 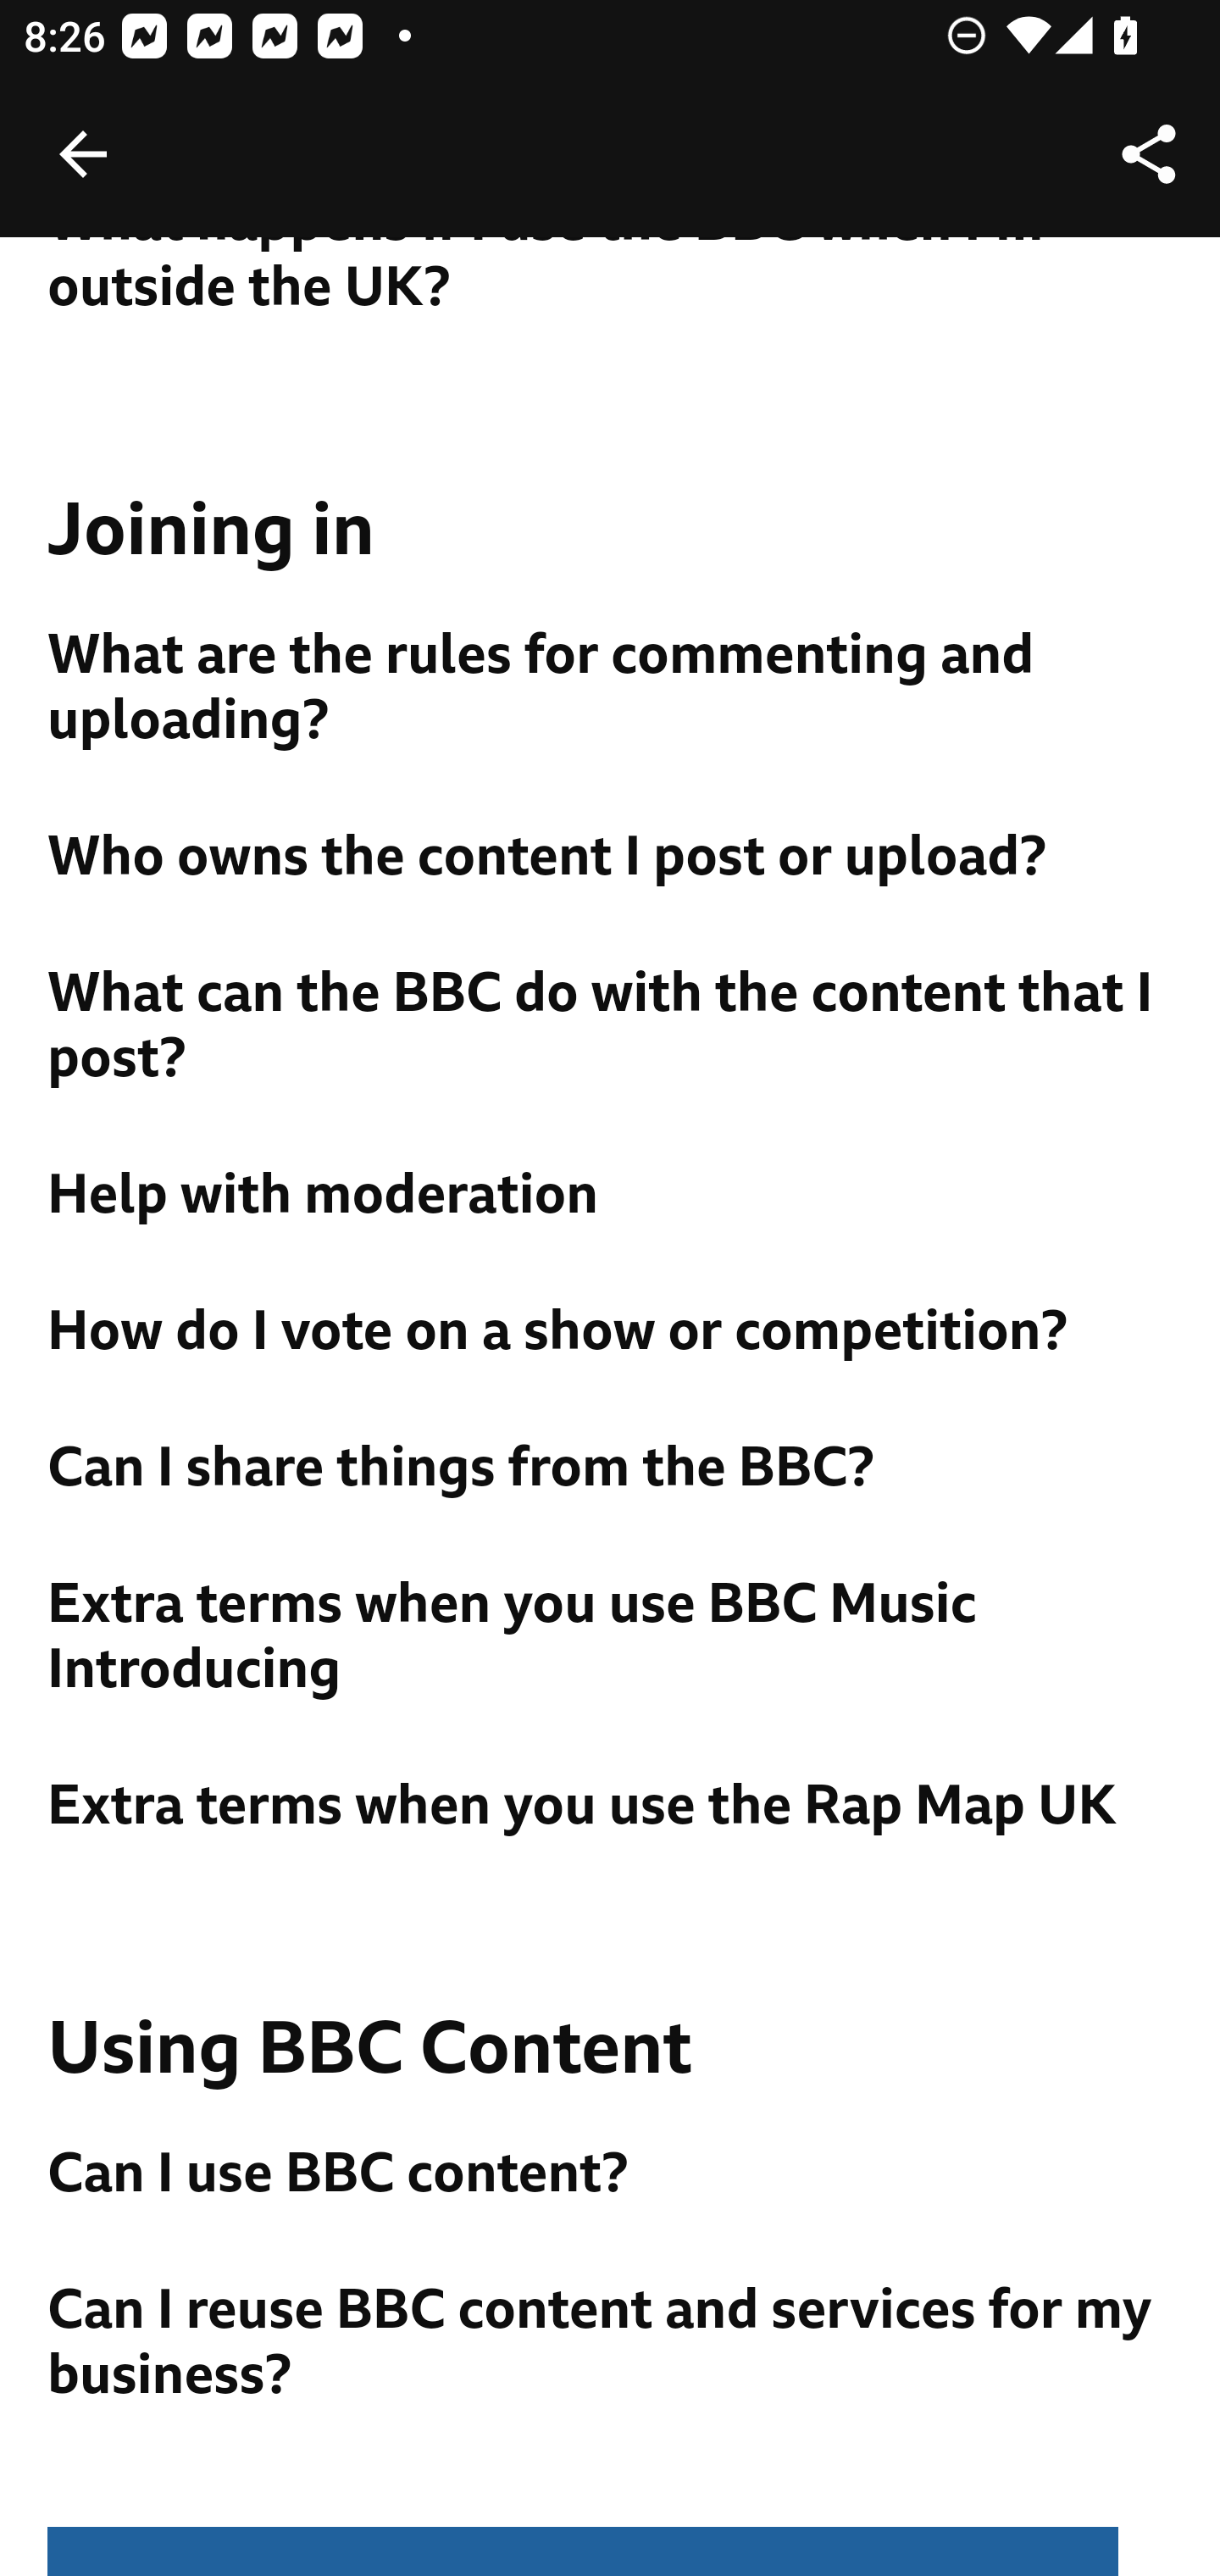 What do you see at coordinates (612, 2175) in the screenshot?
I see `Can I use BBC content?` at bounding box center [612, 2175].